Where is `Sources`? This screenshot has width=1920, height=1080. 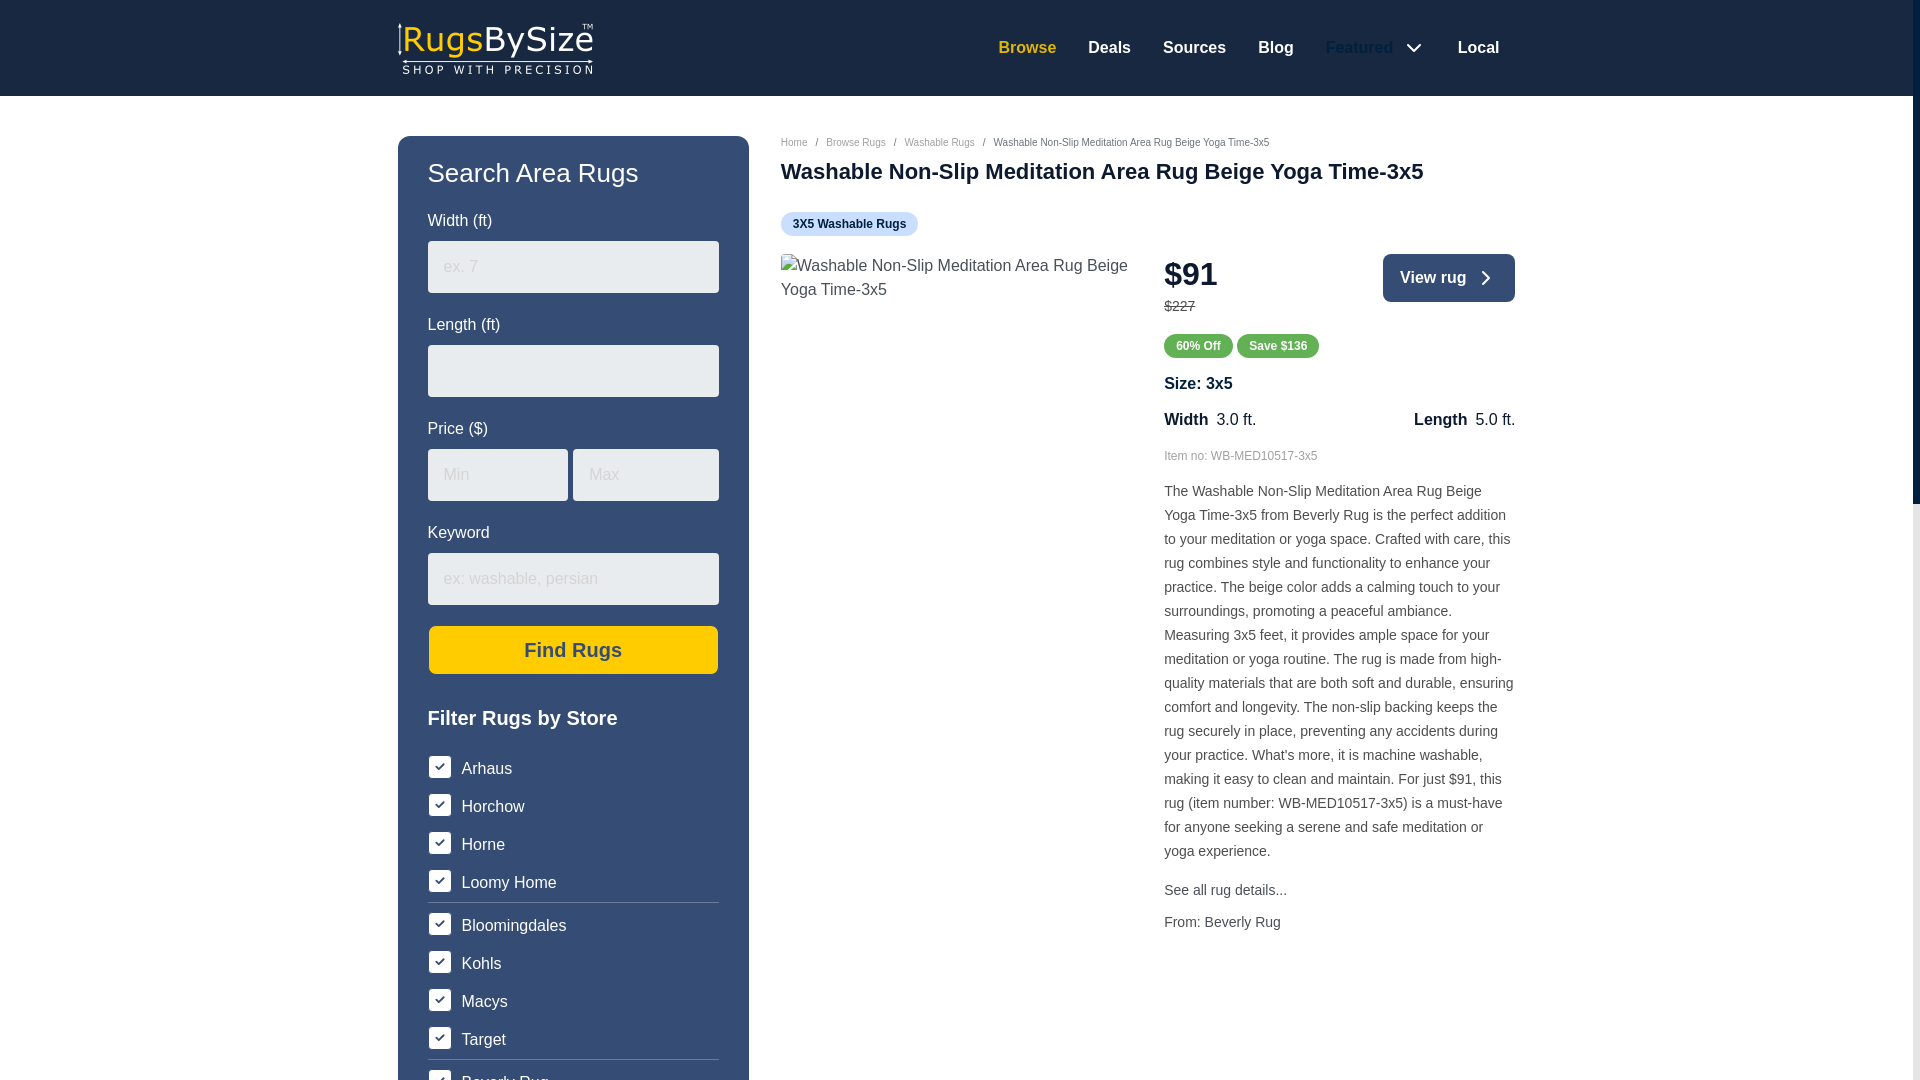
Sources is located at coordinates (1194, 47).